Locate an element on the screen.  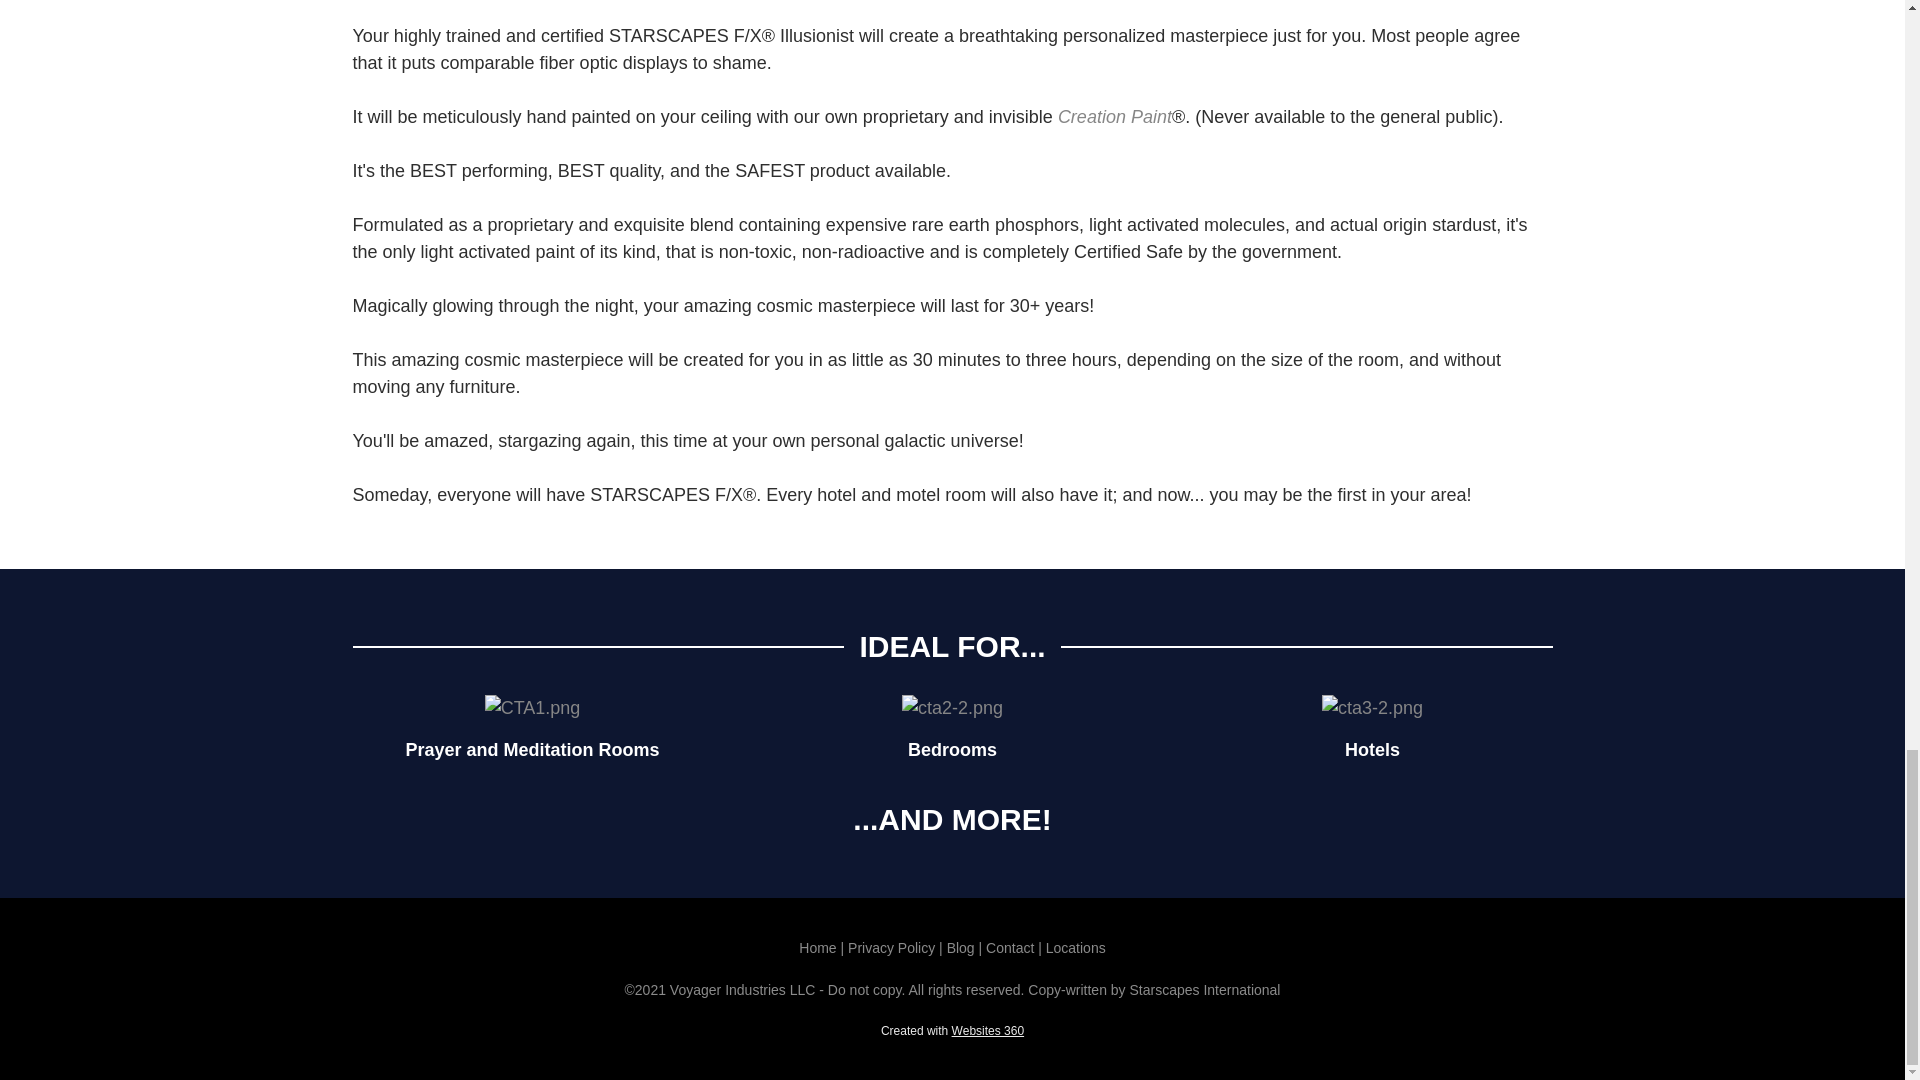
Created with Websites 360 is located at coordinates (952, 1030).